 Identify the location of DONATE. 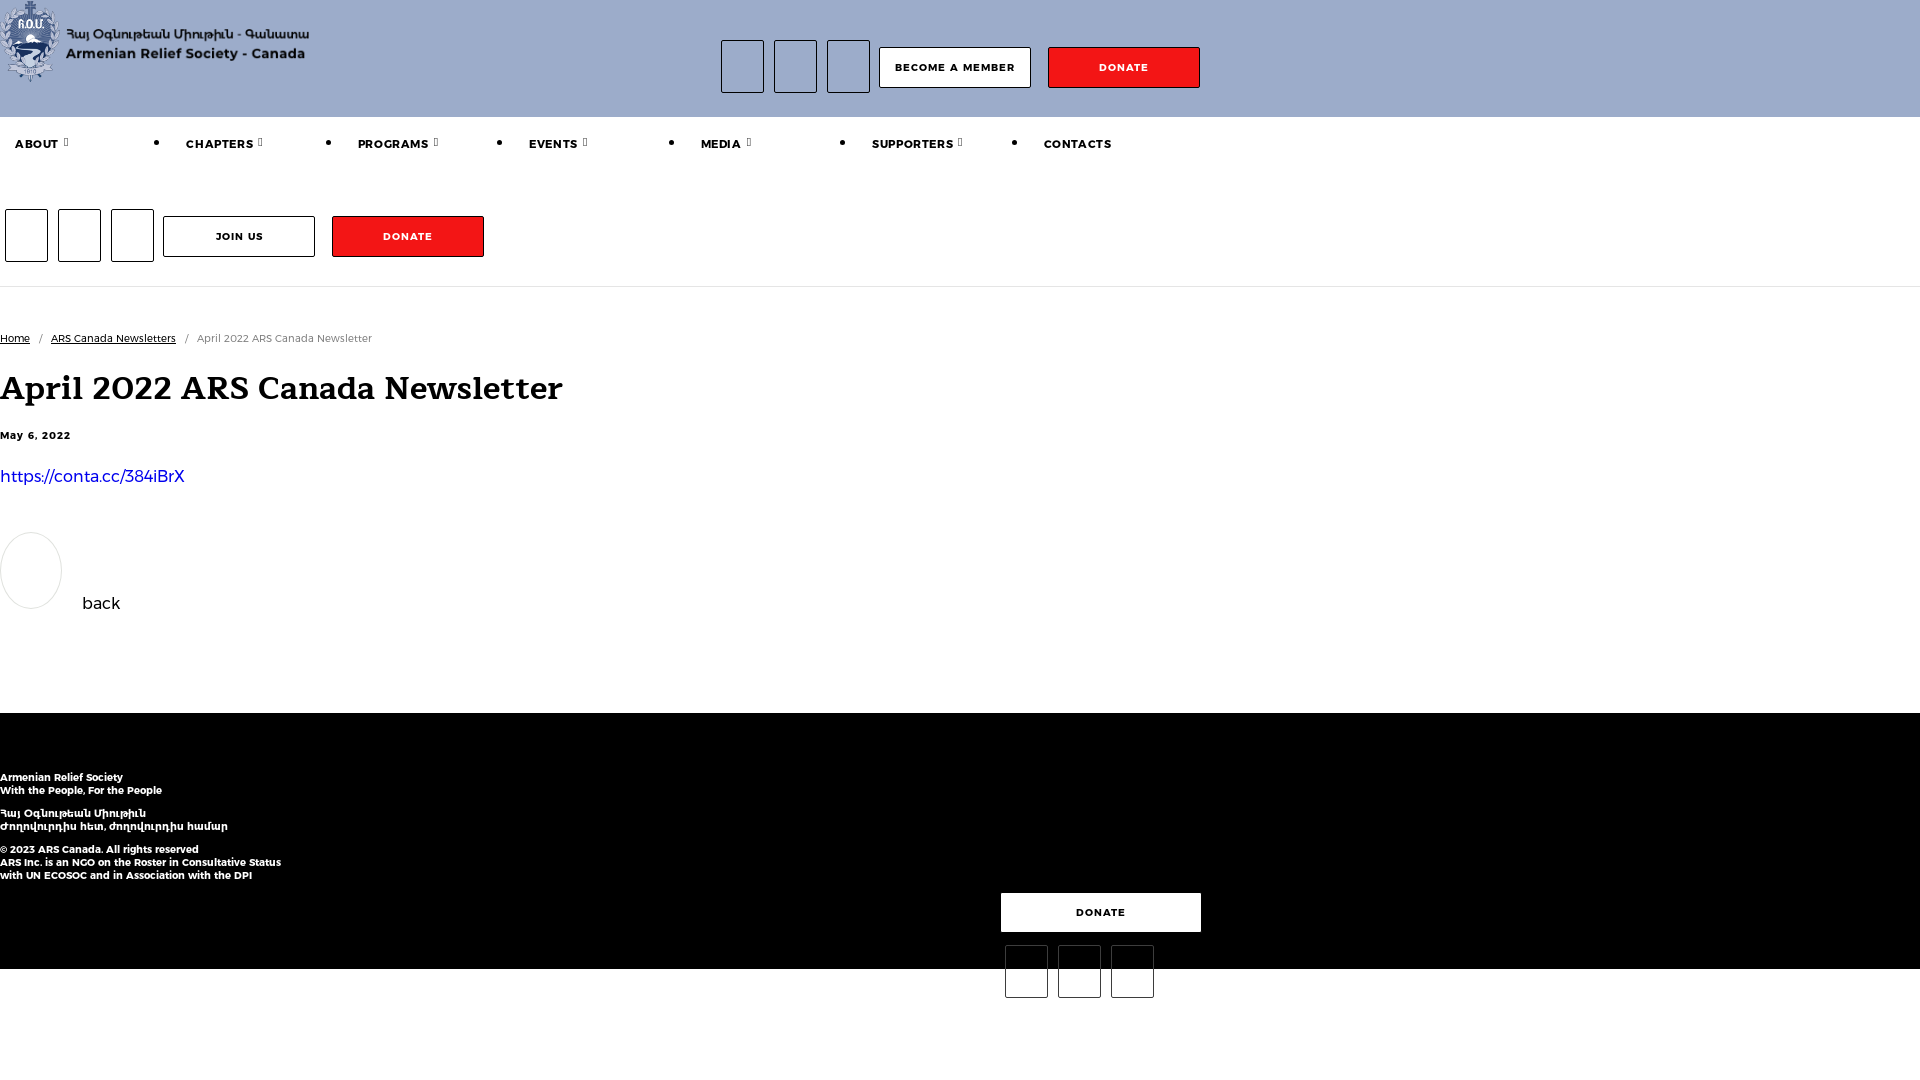
(408, 236).